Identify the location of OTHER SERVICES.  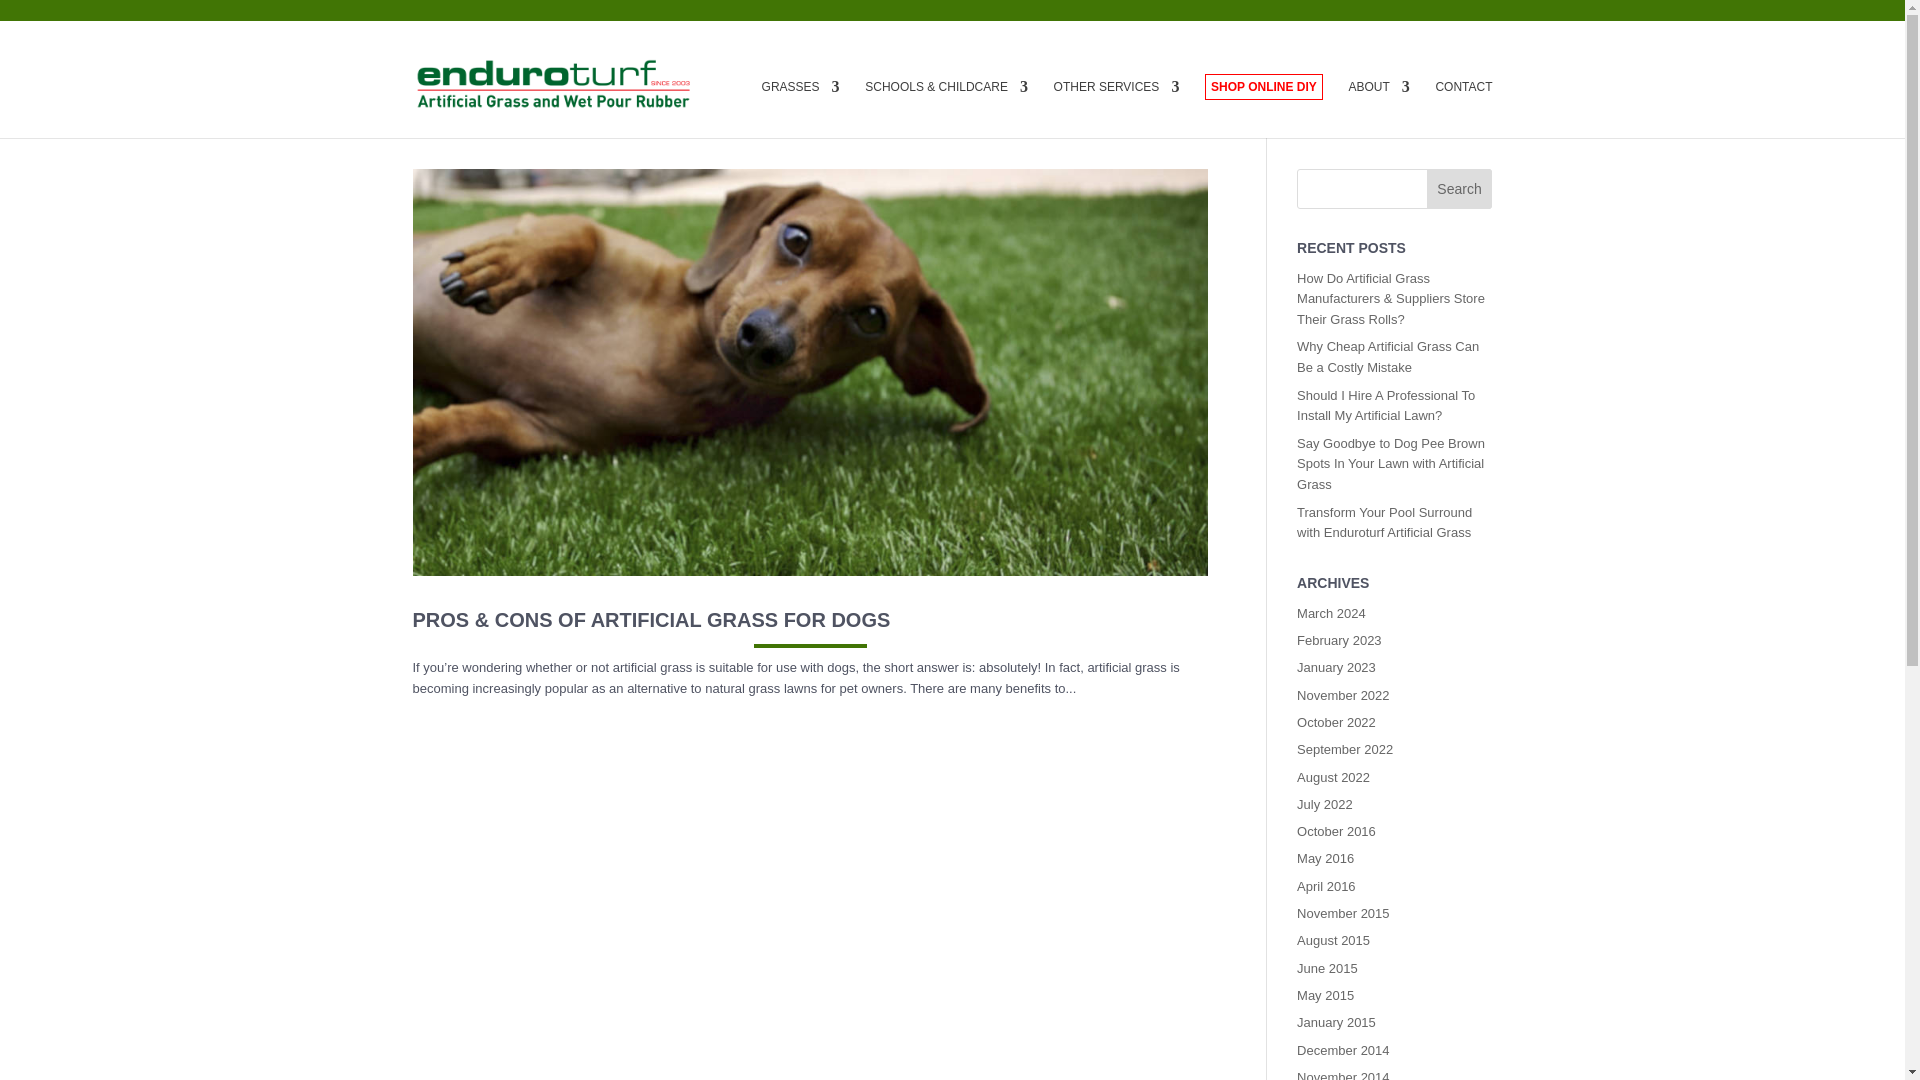
(1117, 108).